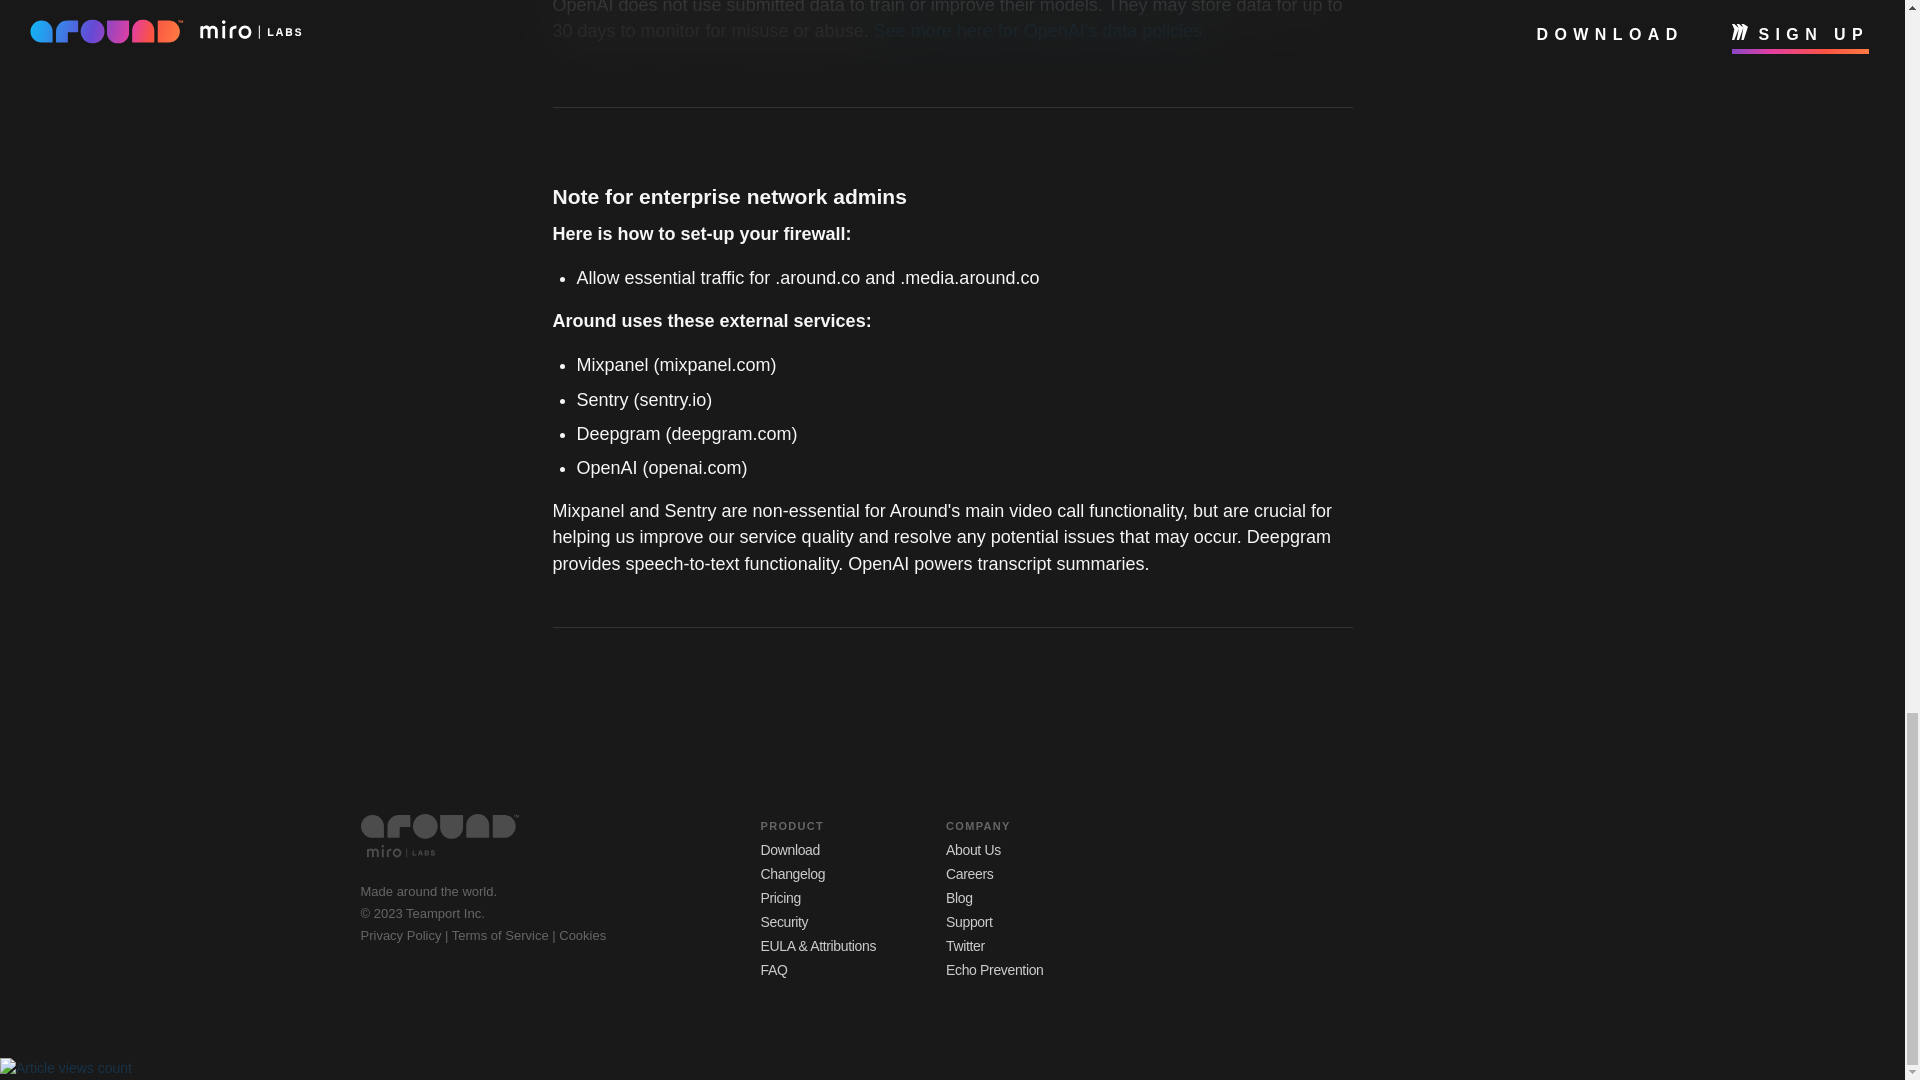 Image resolution: width=1920 pixels, height=1080 pixels. I want to click on Cookies, so click(582, 934).